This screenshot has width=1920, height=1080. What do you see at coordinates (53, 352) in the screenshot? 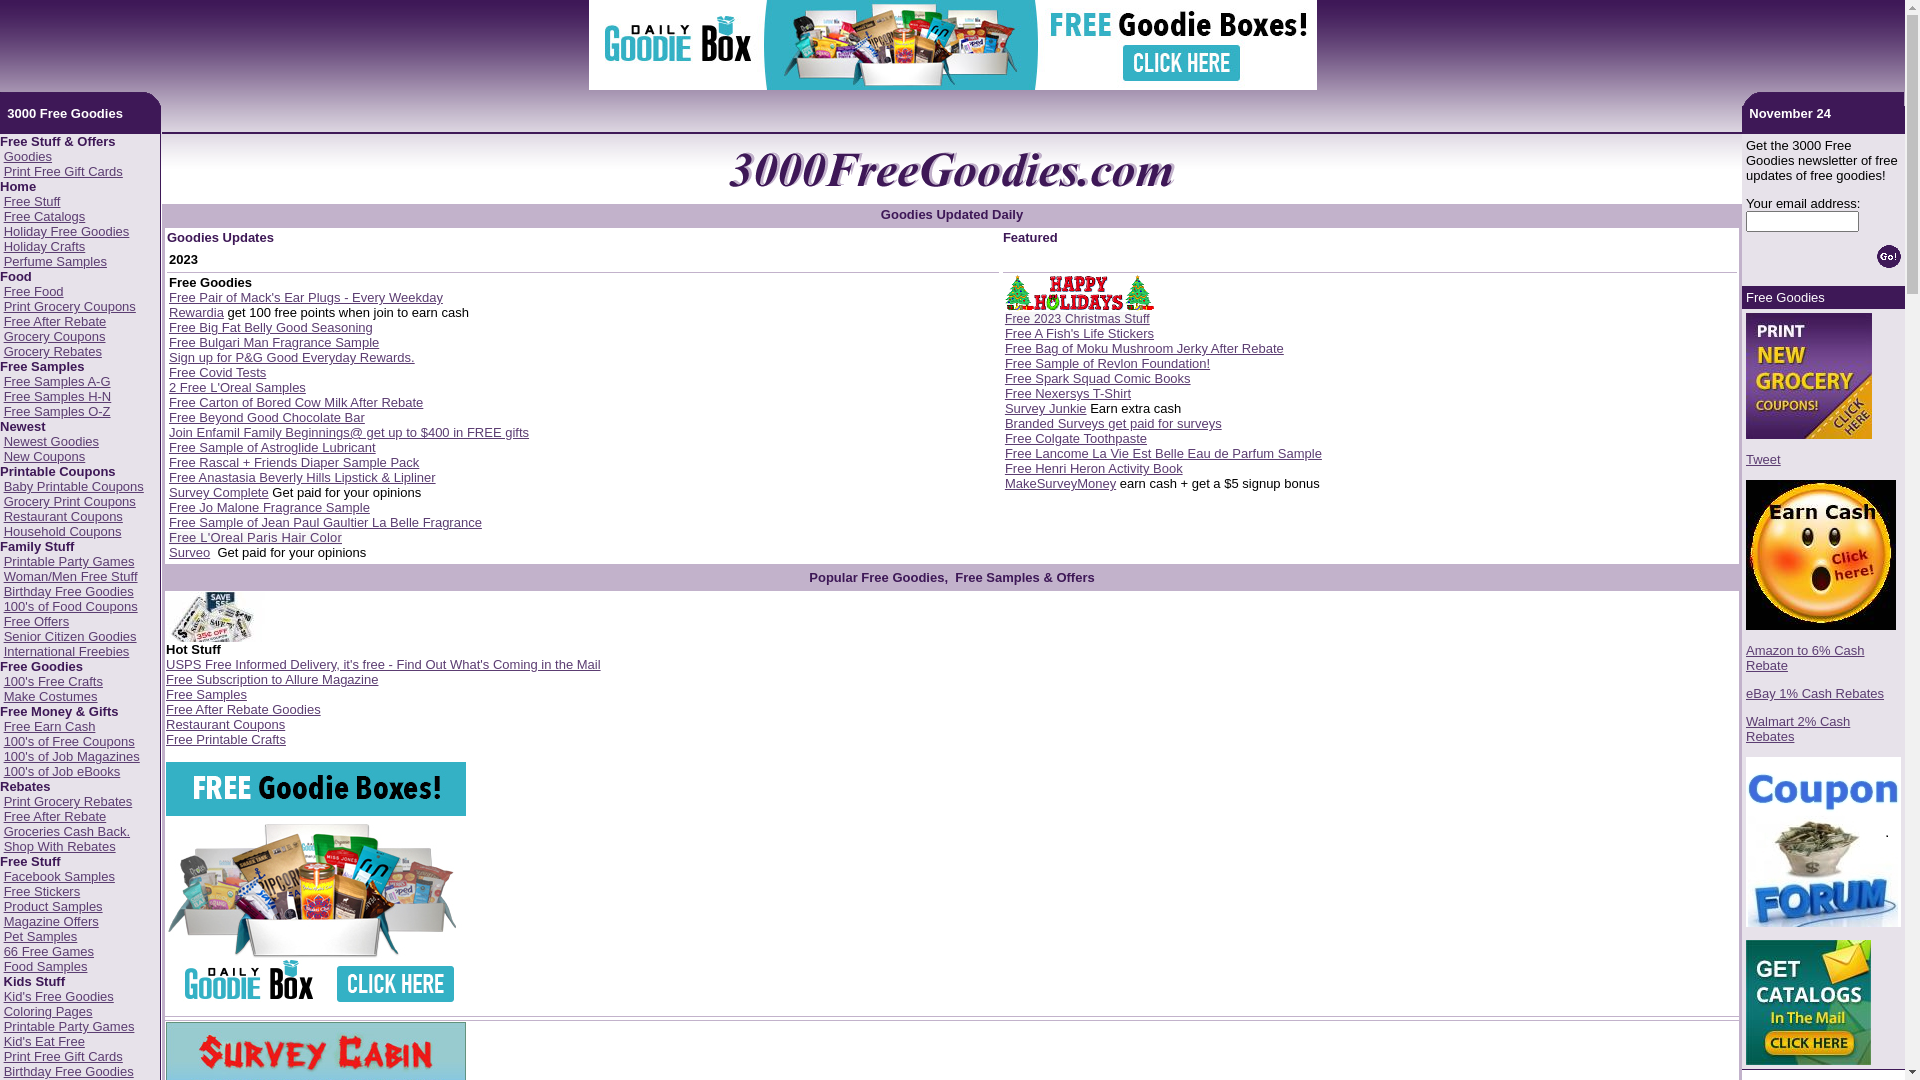
I see `Grocery Rebates` at bounding box center [53, 352].